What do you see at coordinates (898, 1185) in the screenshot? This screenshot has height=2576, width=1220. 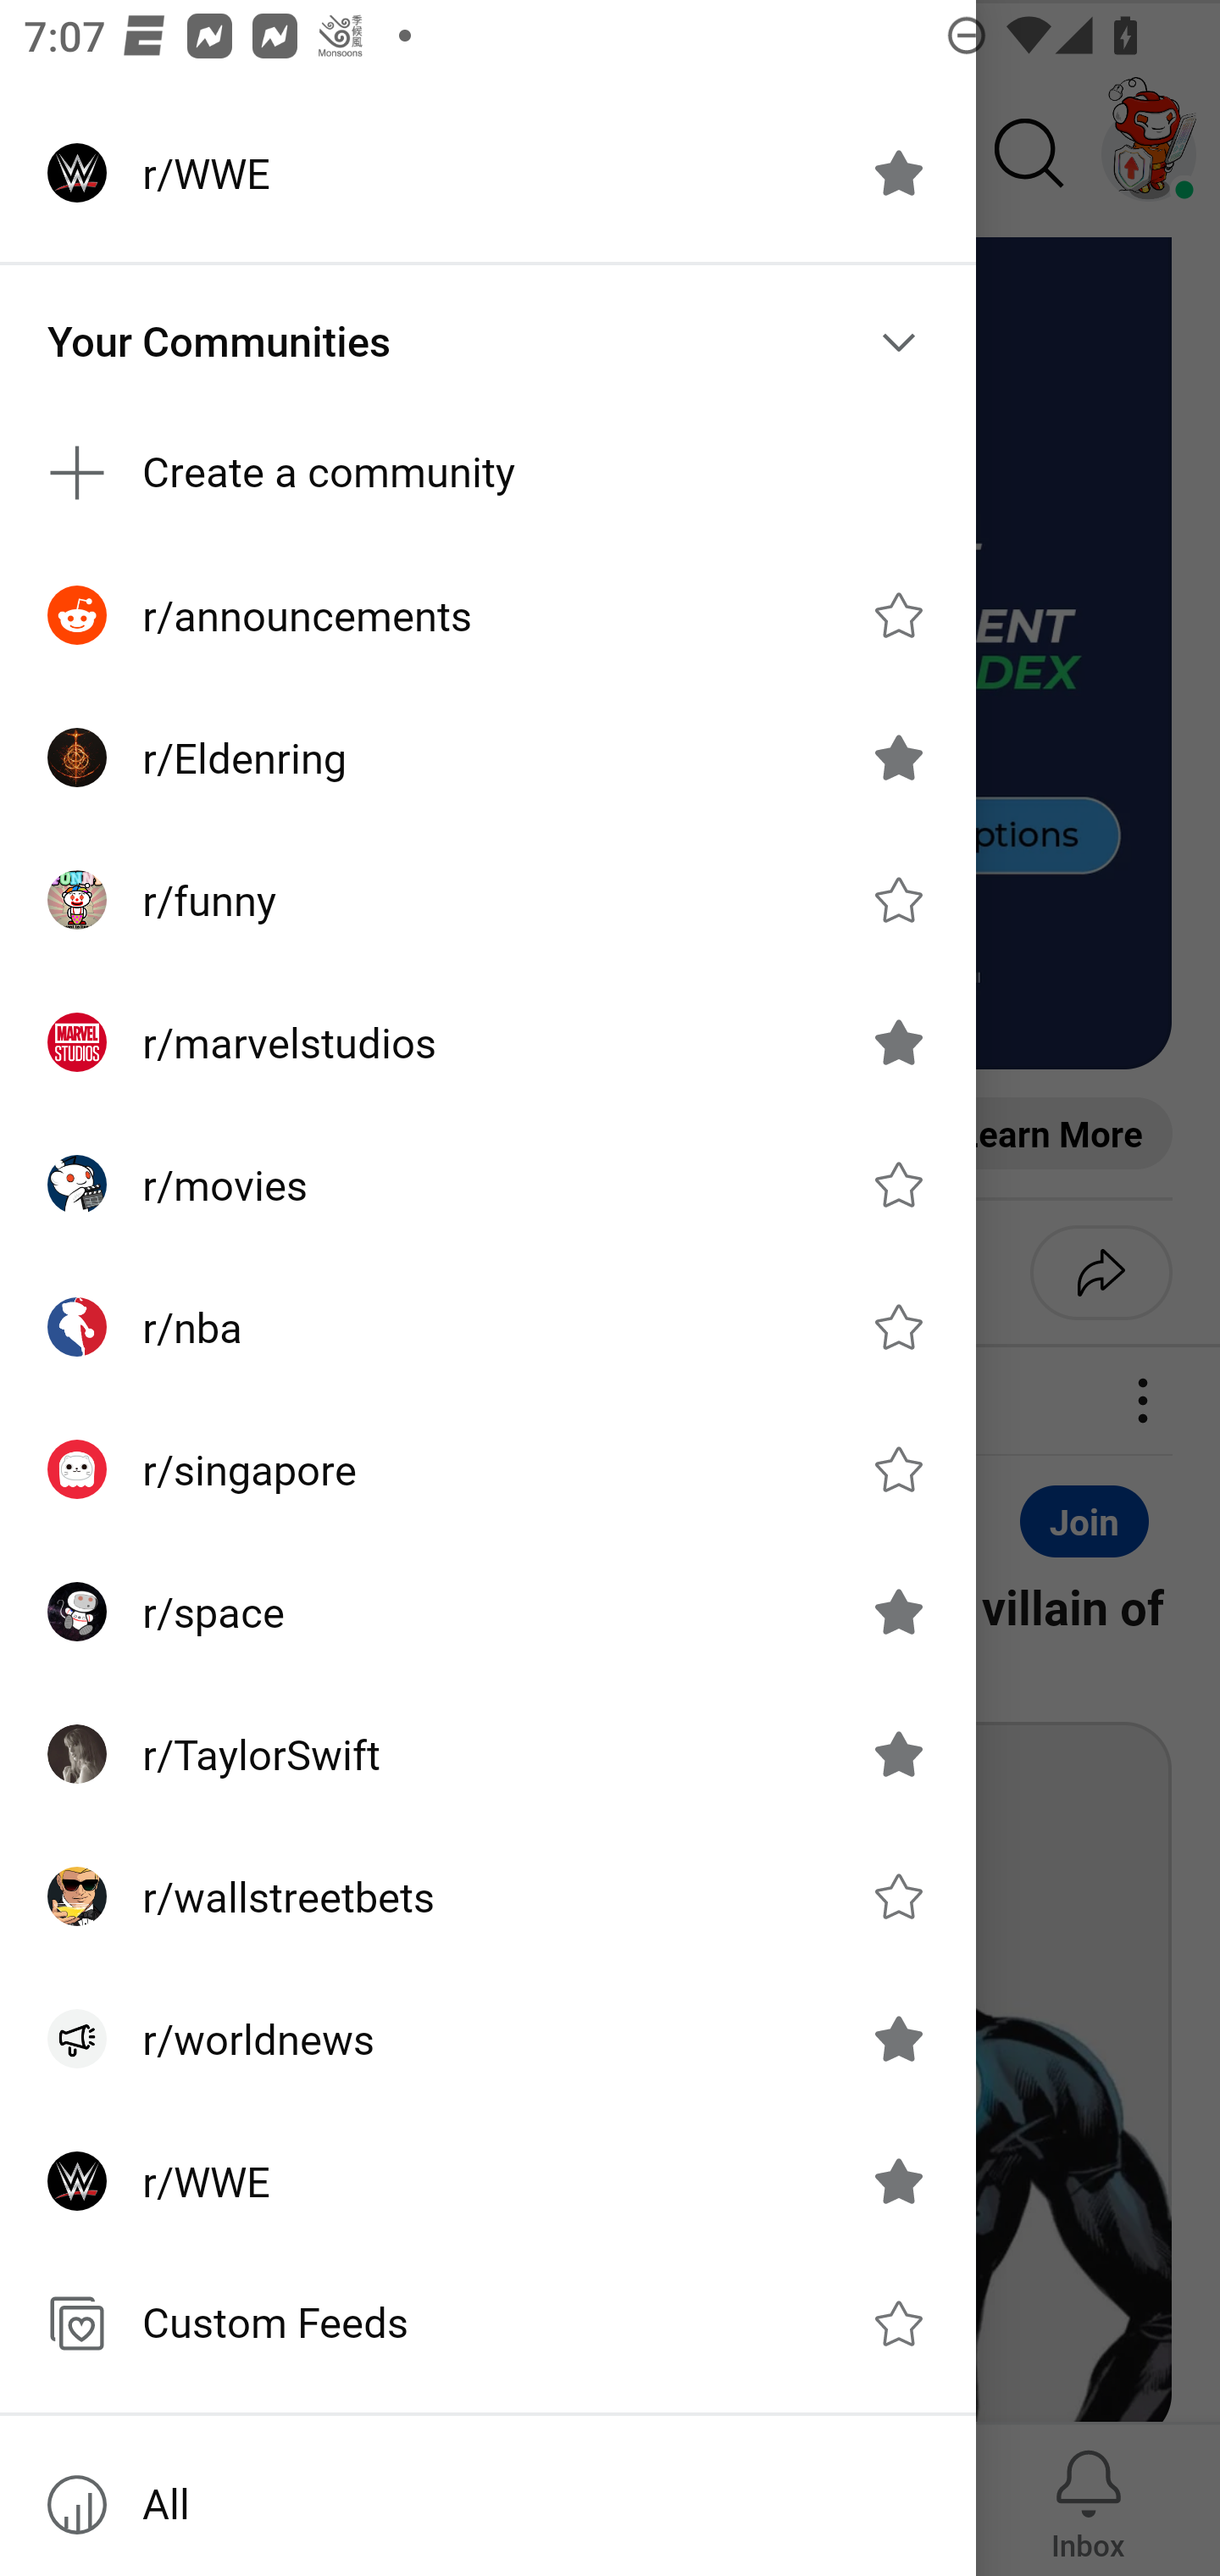 I see `Favorite r/movies` at bounding box center [898, 1185].